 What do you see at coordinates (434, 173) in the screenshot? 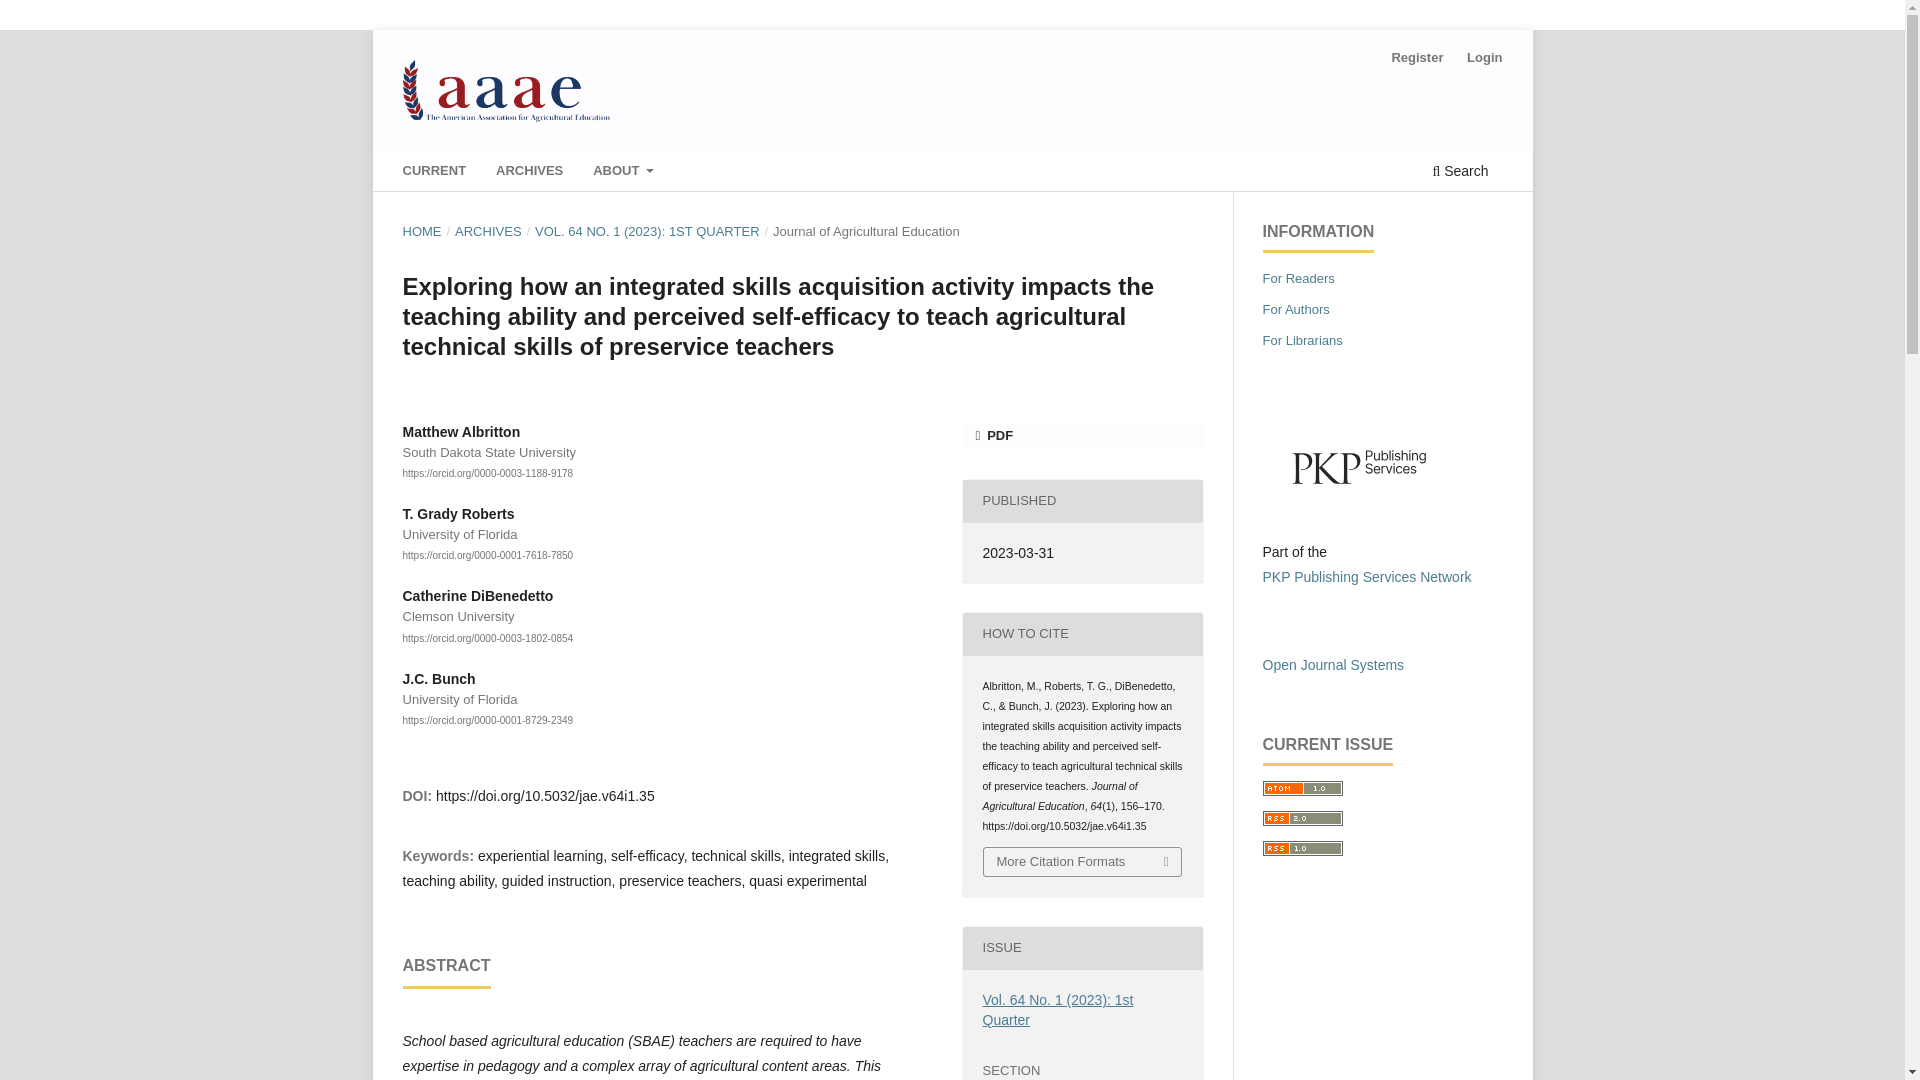
I see `CURRENT` at bounding box center [434, 173].